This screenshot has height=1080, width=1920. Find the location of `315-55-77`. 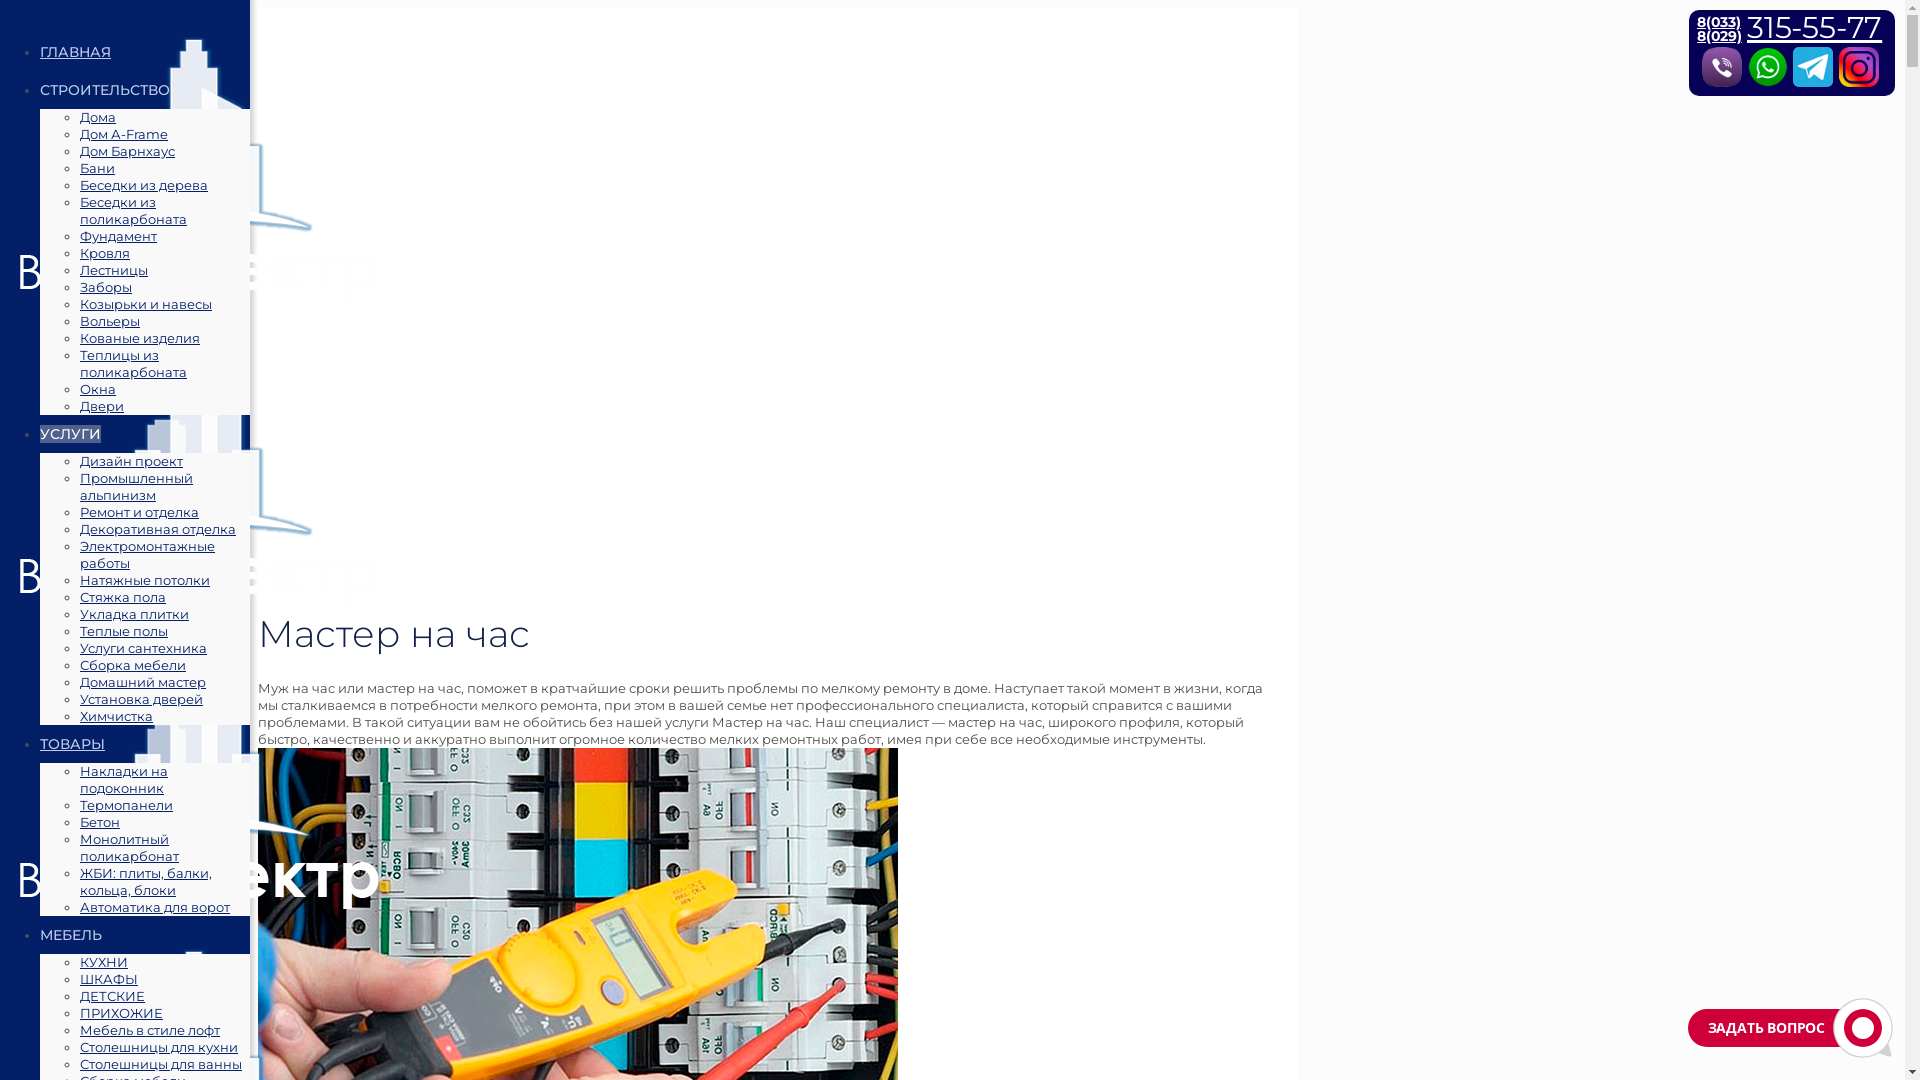

315-55-77 is located at coordinates (1814, 28).